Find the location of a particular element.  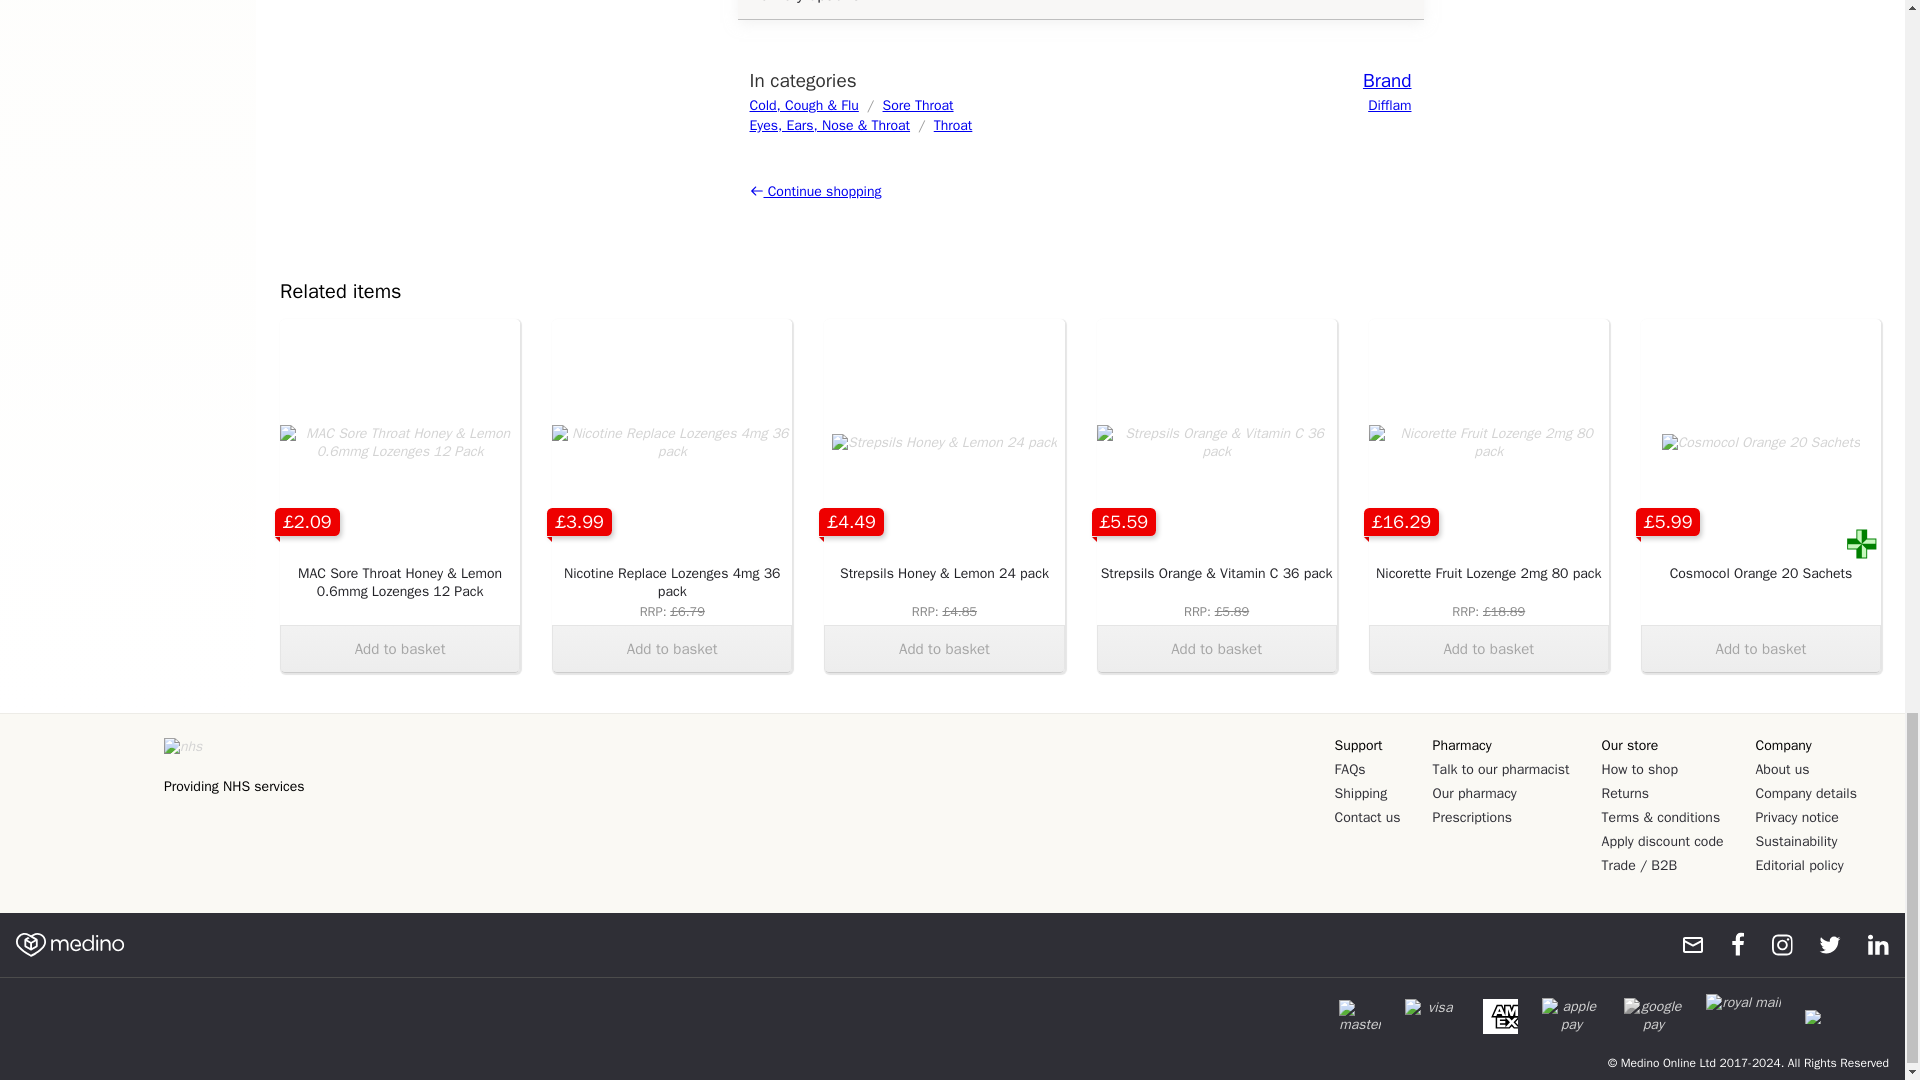

home is located at coordinates (70, 944).